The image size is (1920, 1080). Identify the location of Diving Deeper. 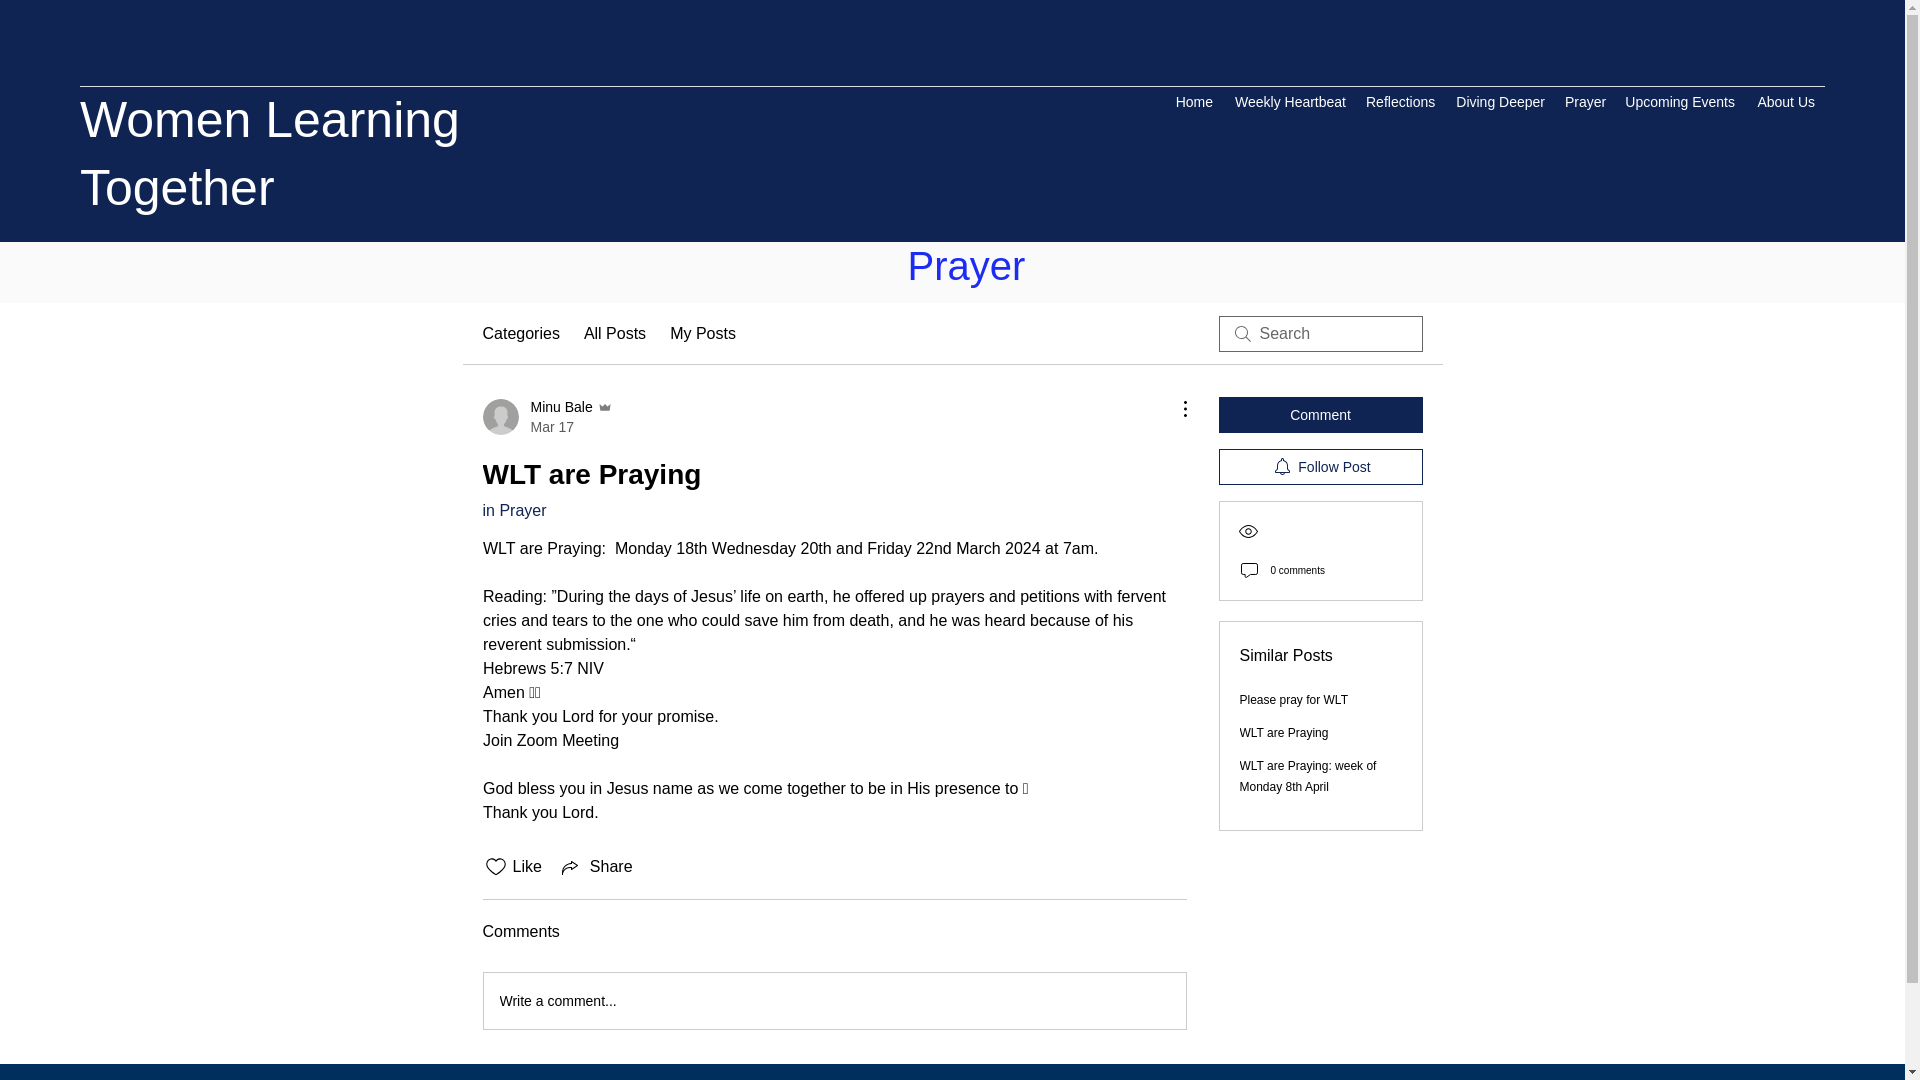
(1499, 102).